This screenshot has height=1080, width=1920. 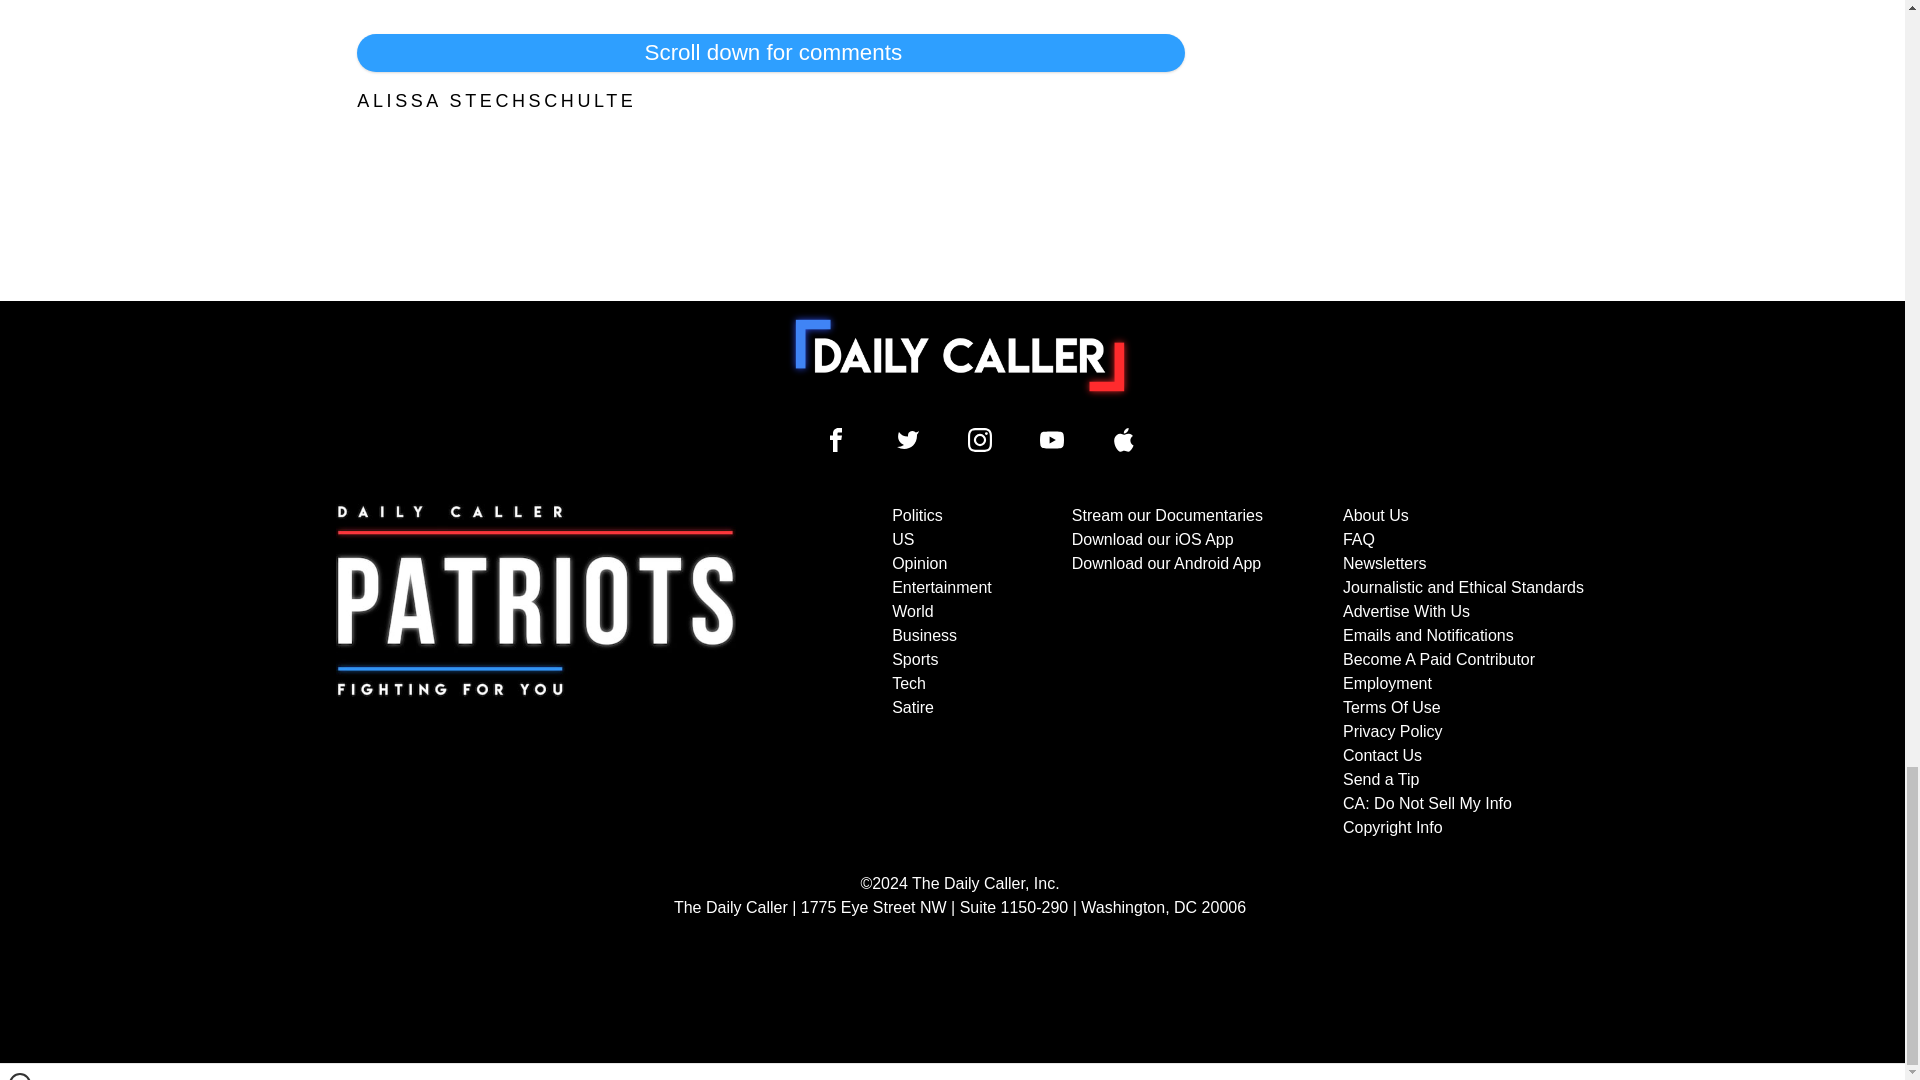 What do you see at coordinates (1124, 440) in the screenshot?
I see `Daily Caller YouTube` at bounding box center [1124, 440].